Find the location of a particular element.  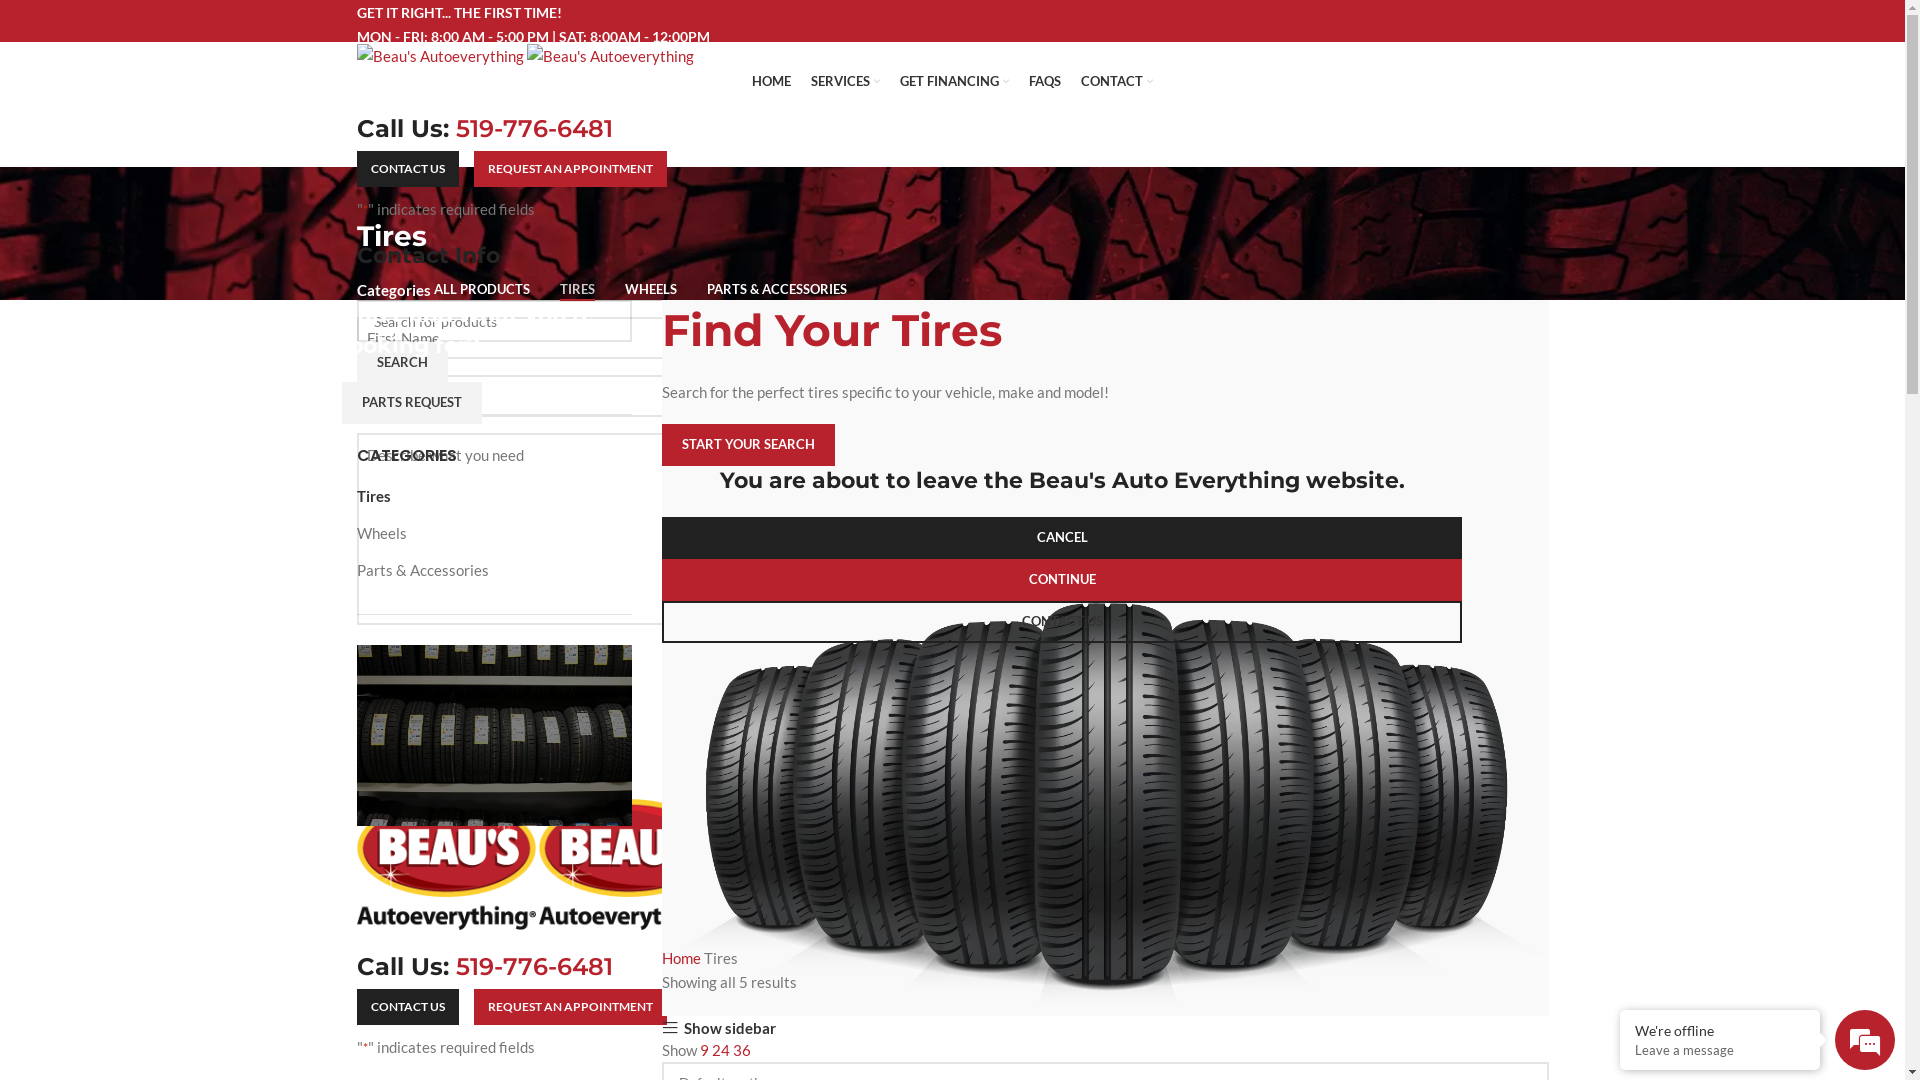

HOME is located at coordinates (772, 82).